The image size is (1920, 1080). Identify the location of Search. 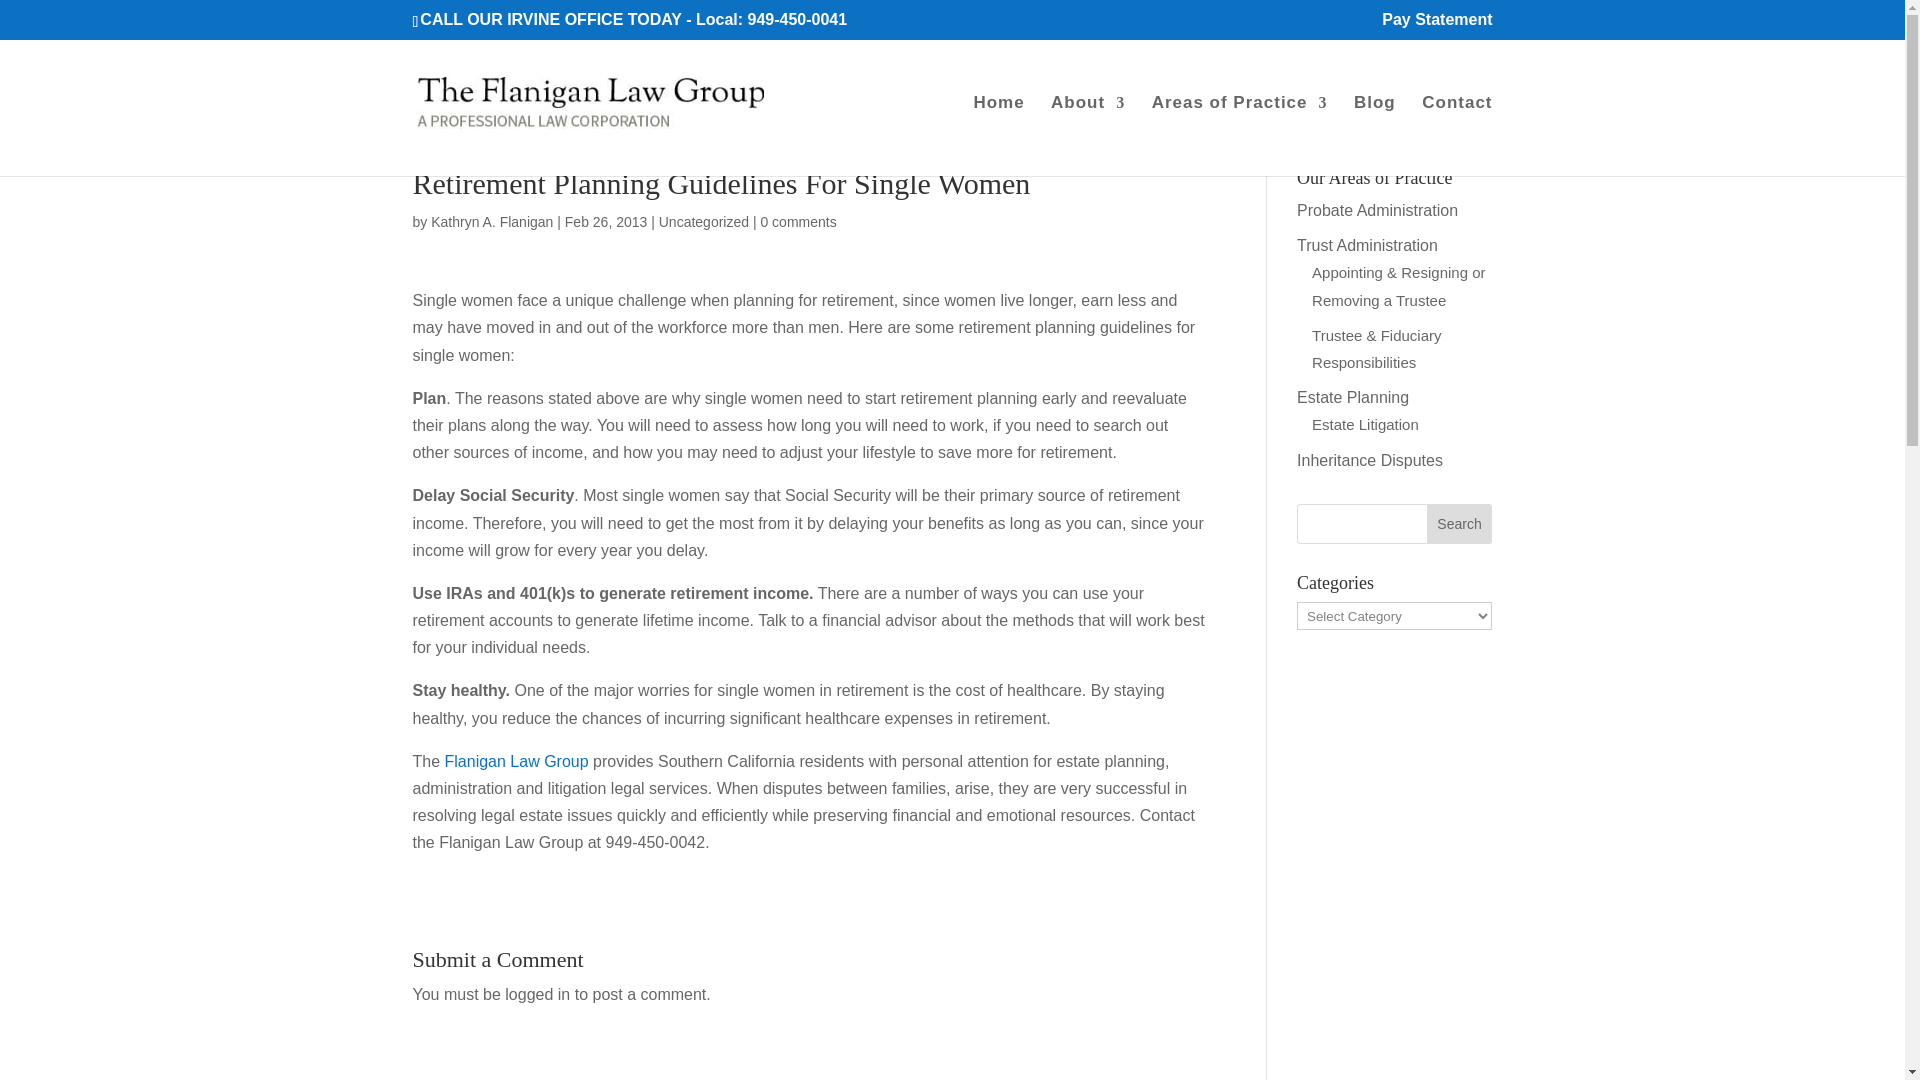
(1460, 524).